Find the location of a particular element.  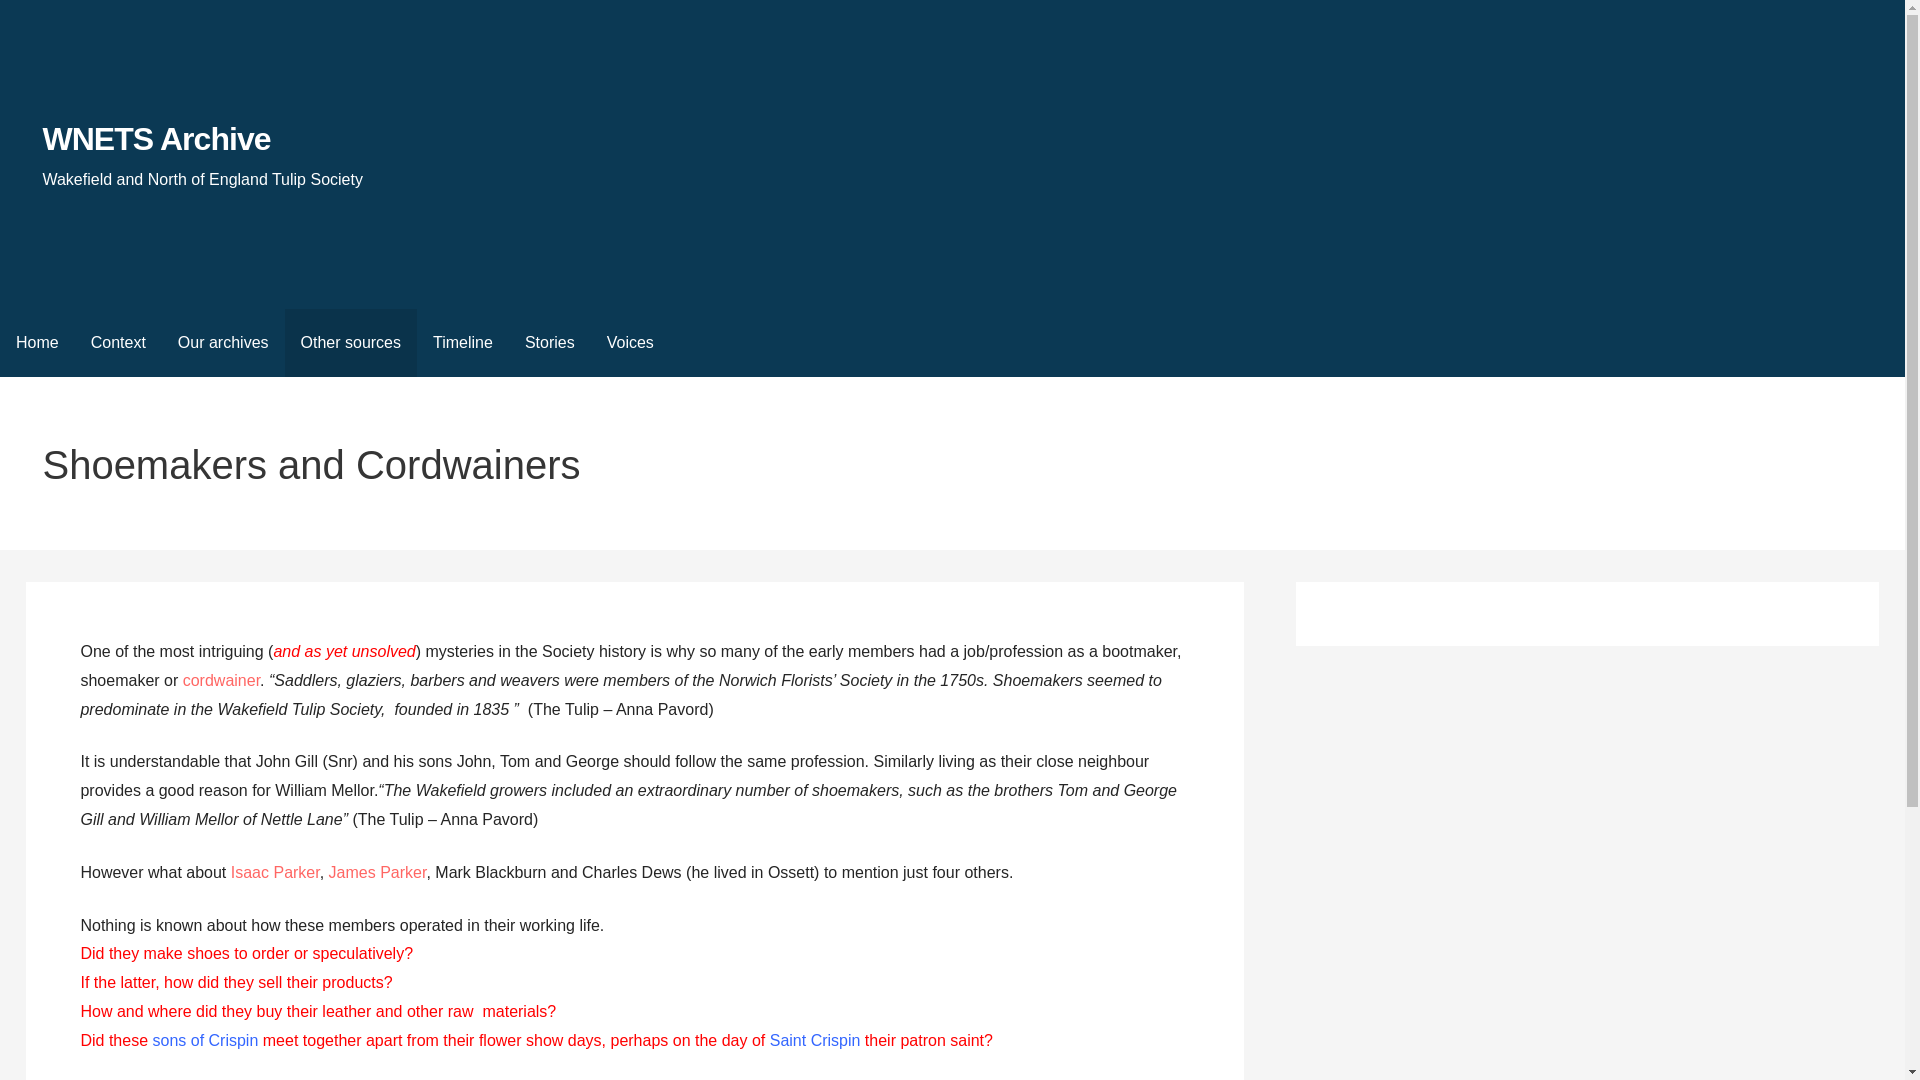

Isaac Parker is located at coordinates (275, 872).